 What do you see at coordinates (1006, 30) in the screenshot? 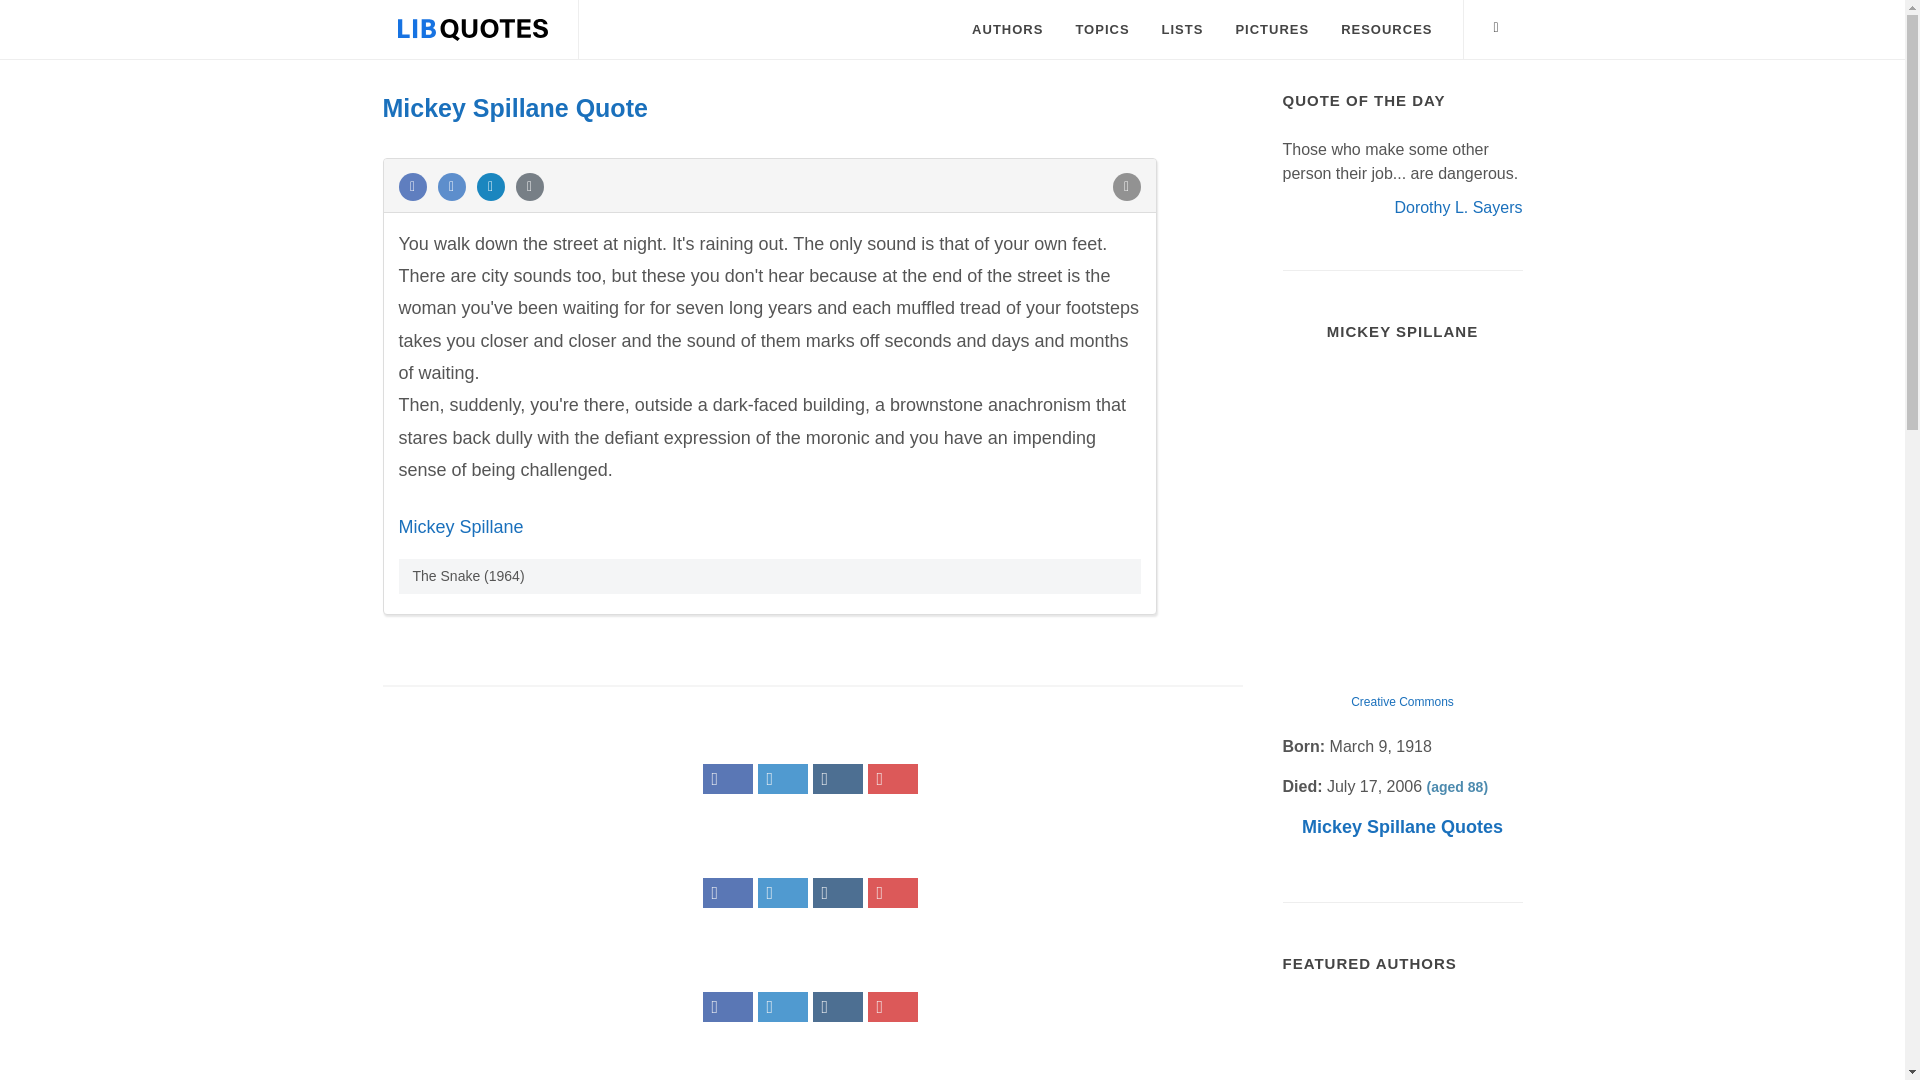
I see `AUTHORS` at bounding box center [1006, 30].